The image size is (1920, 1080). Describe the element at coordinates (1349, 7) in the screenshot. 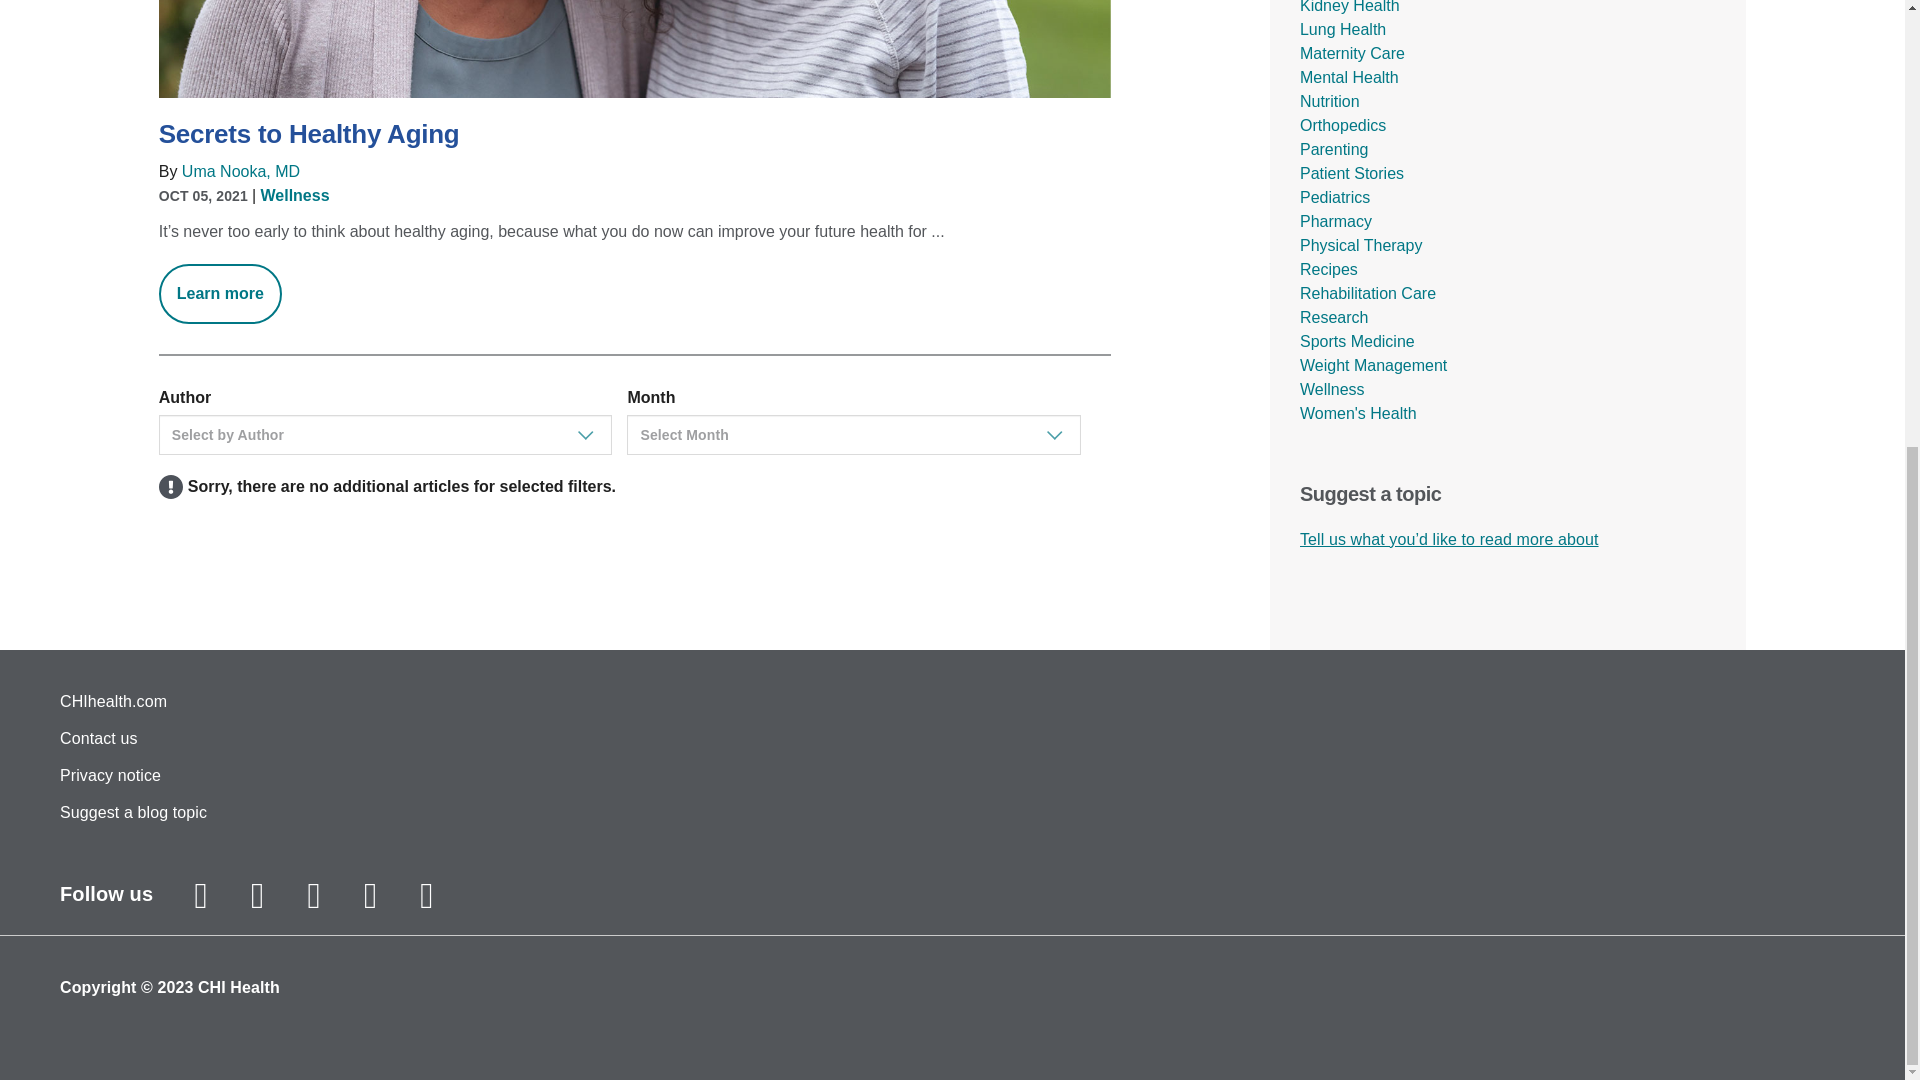

I see `Kidney Health` at that location.